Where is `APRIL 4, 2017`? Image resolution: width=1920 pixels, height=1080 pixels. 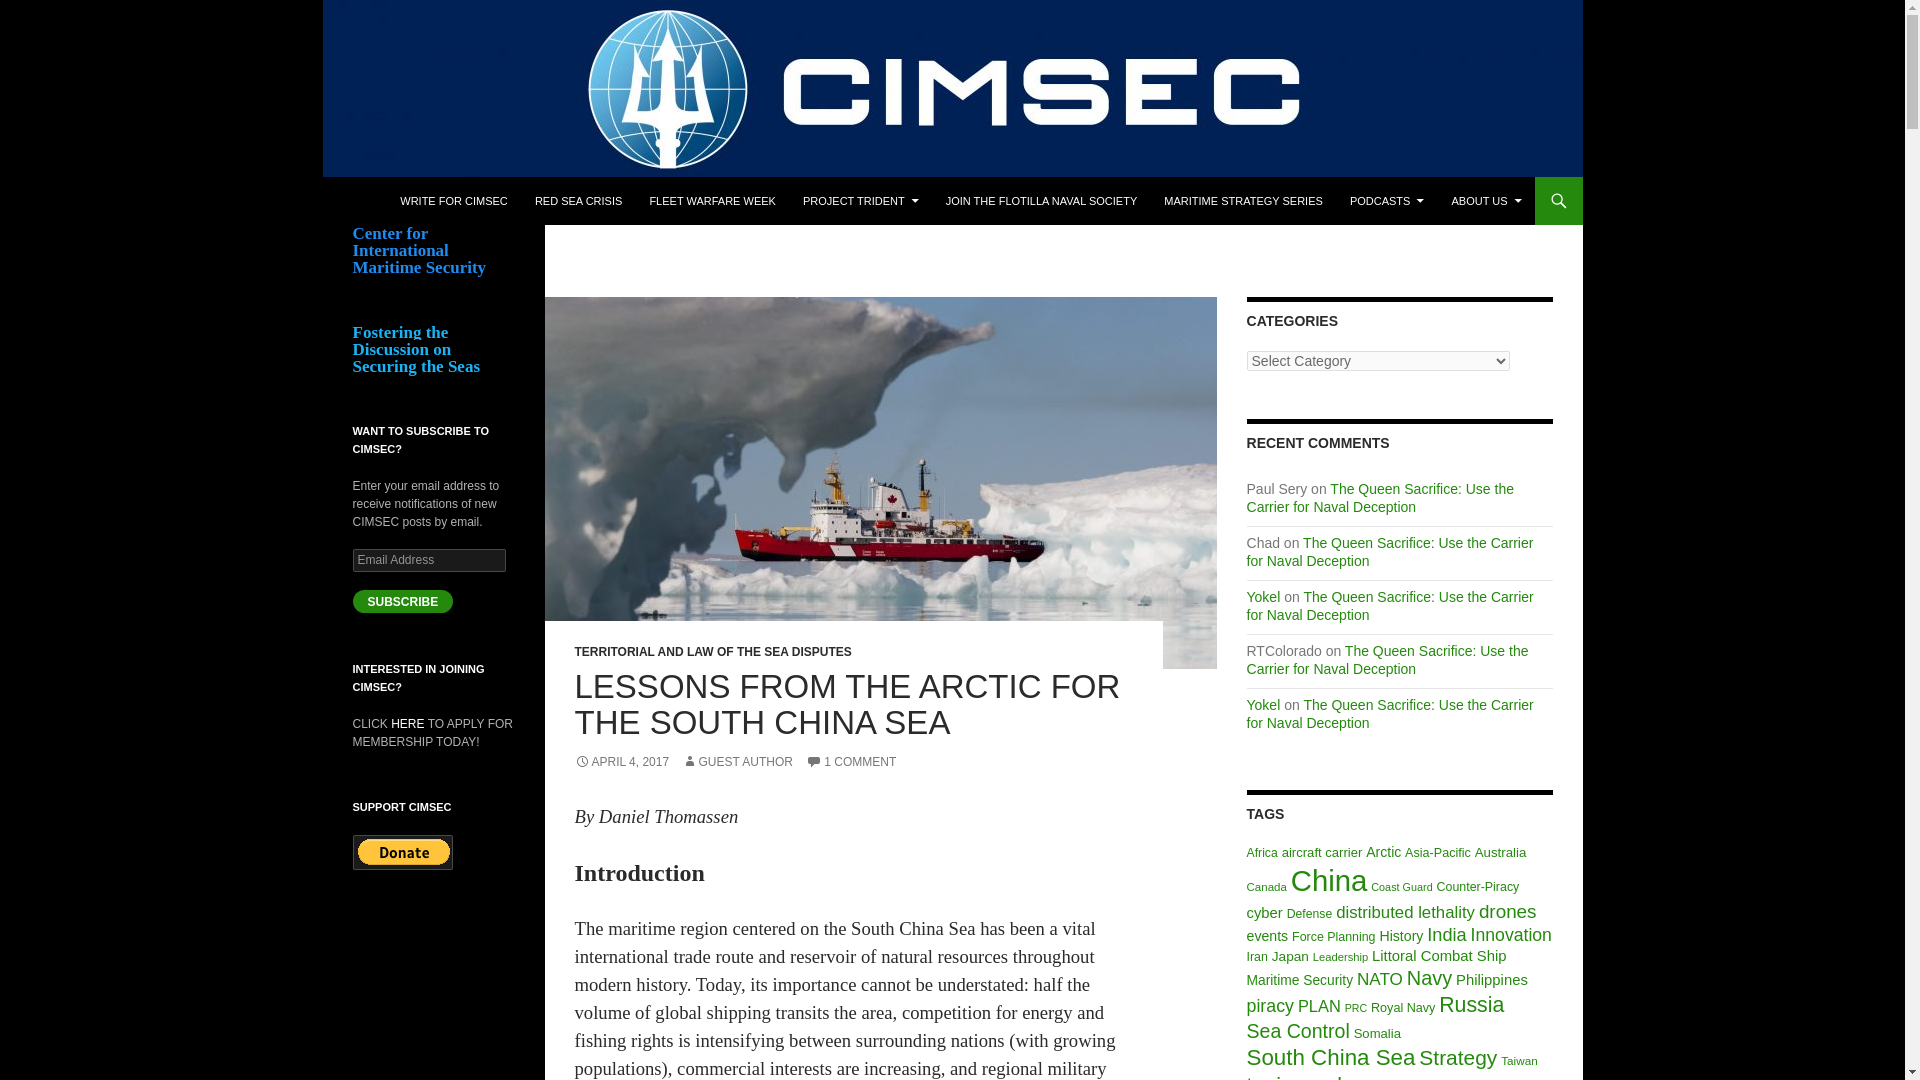
APRIL 4, 2017 is located at coordinates (621, 761).